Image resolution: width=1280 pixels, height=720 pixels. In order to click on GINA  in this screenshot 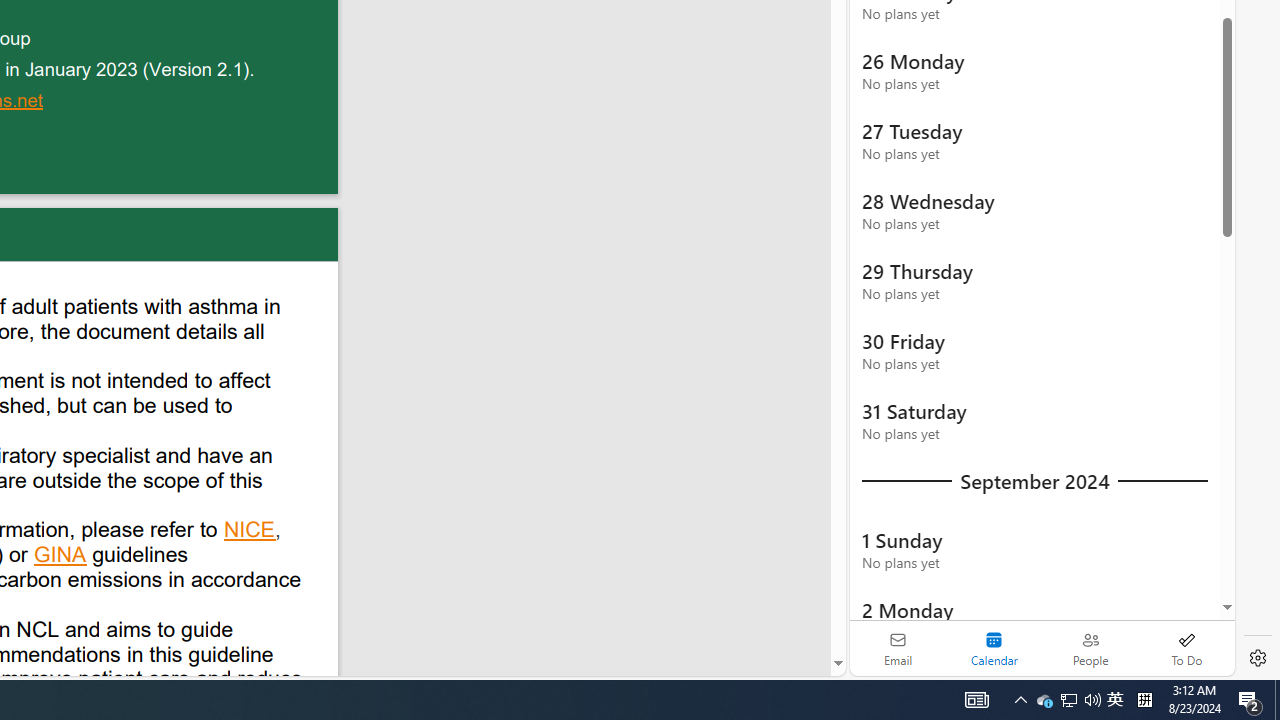, I will do `click(61, 557)`.